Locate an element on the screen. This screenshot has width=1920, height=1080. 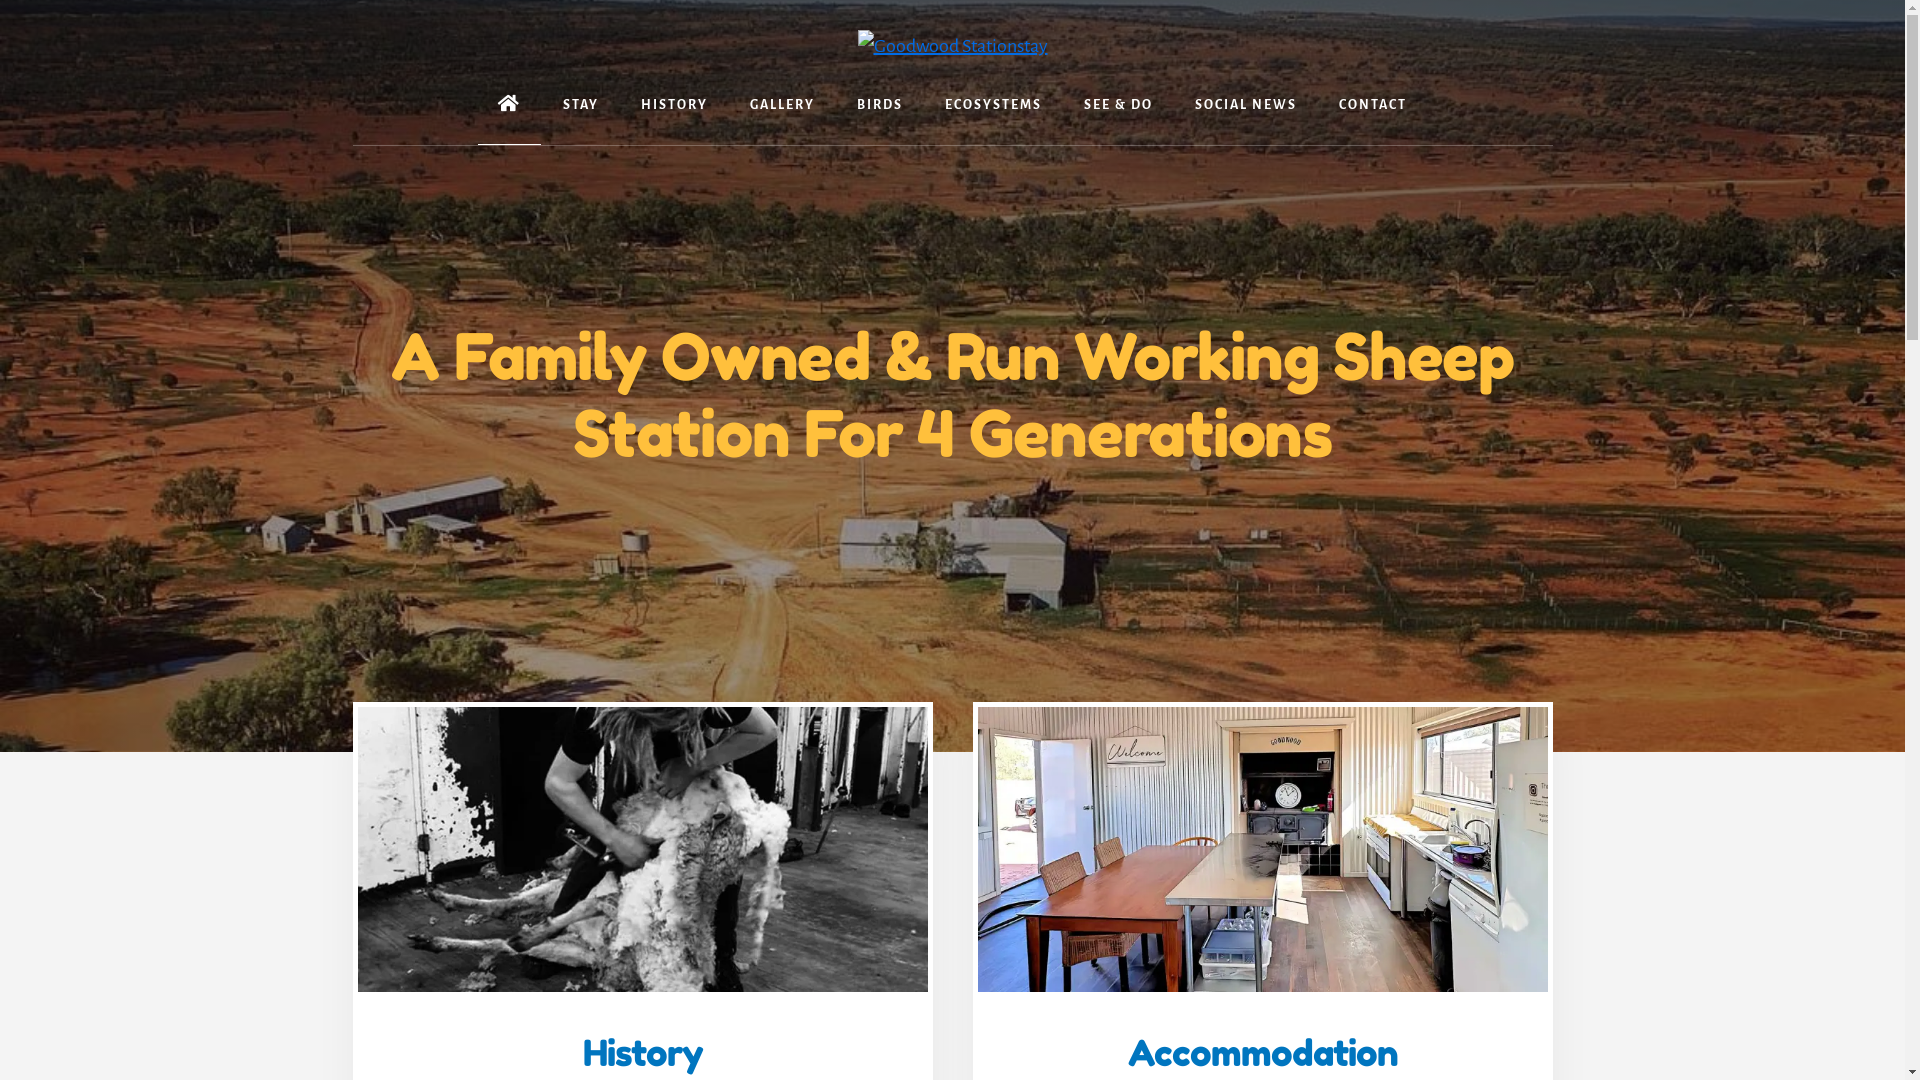
HISTORY is located at coordinates (674, 106).